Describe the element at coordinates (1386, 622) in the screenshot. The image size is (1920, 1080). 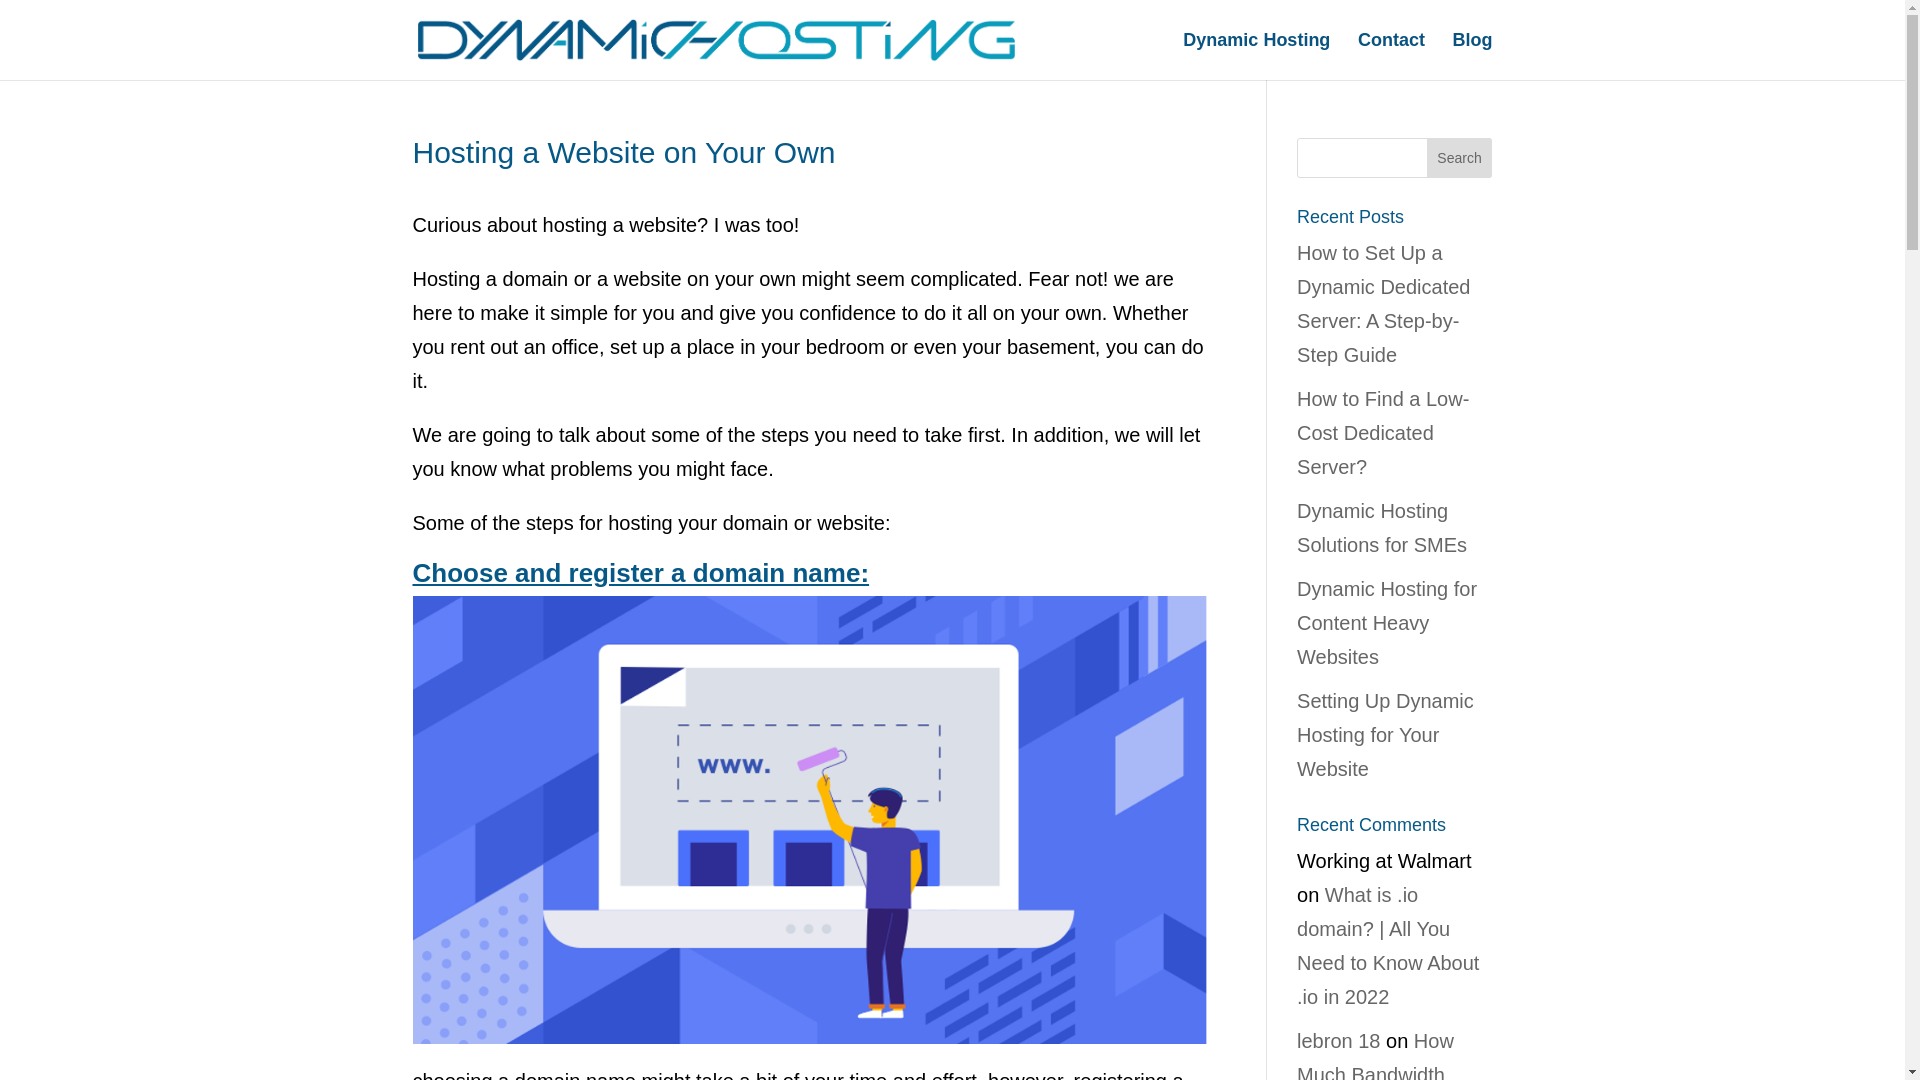
I see `Dynamic Hosting for Content Heavy Websites` at that location.